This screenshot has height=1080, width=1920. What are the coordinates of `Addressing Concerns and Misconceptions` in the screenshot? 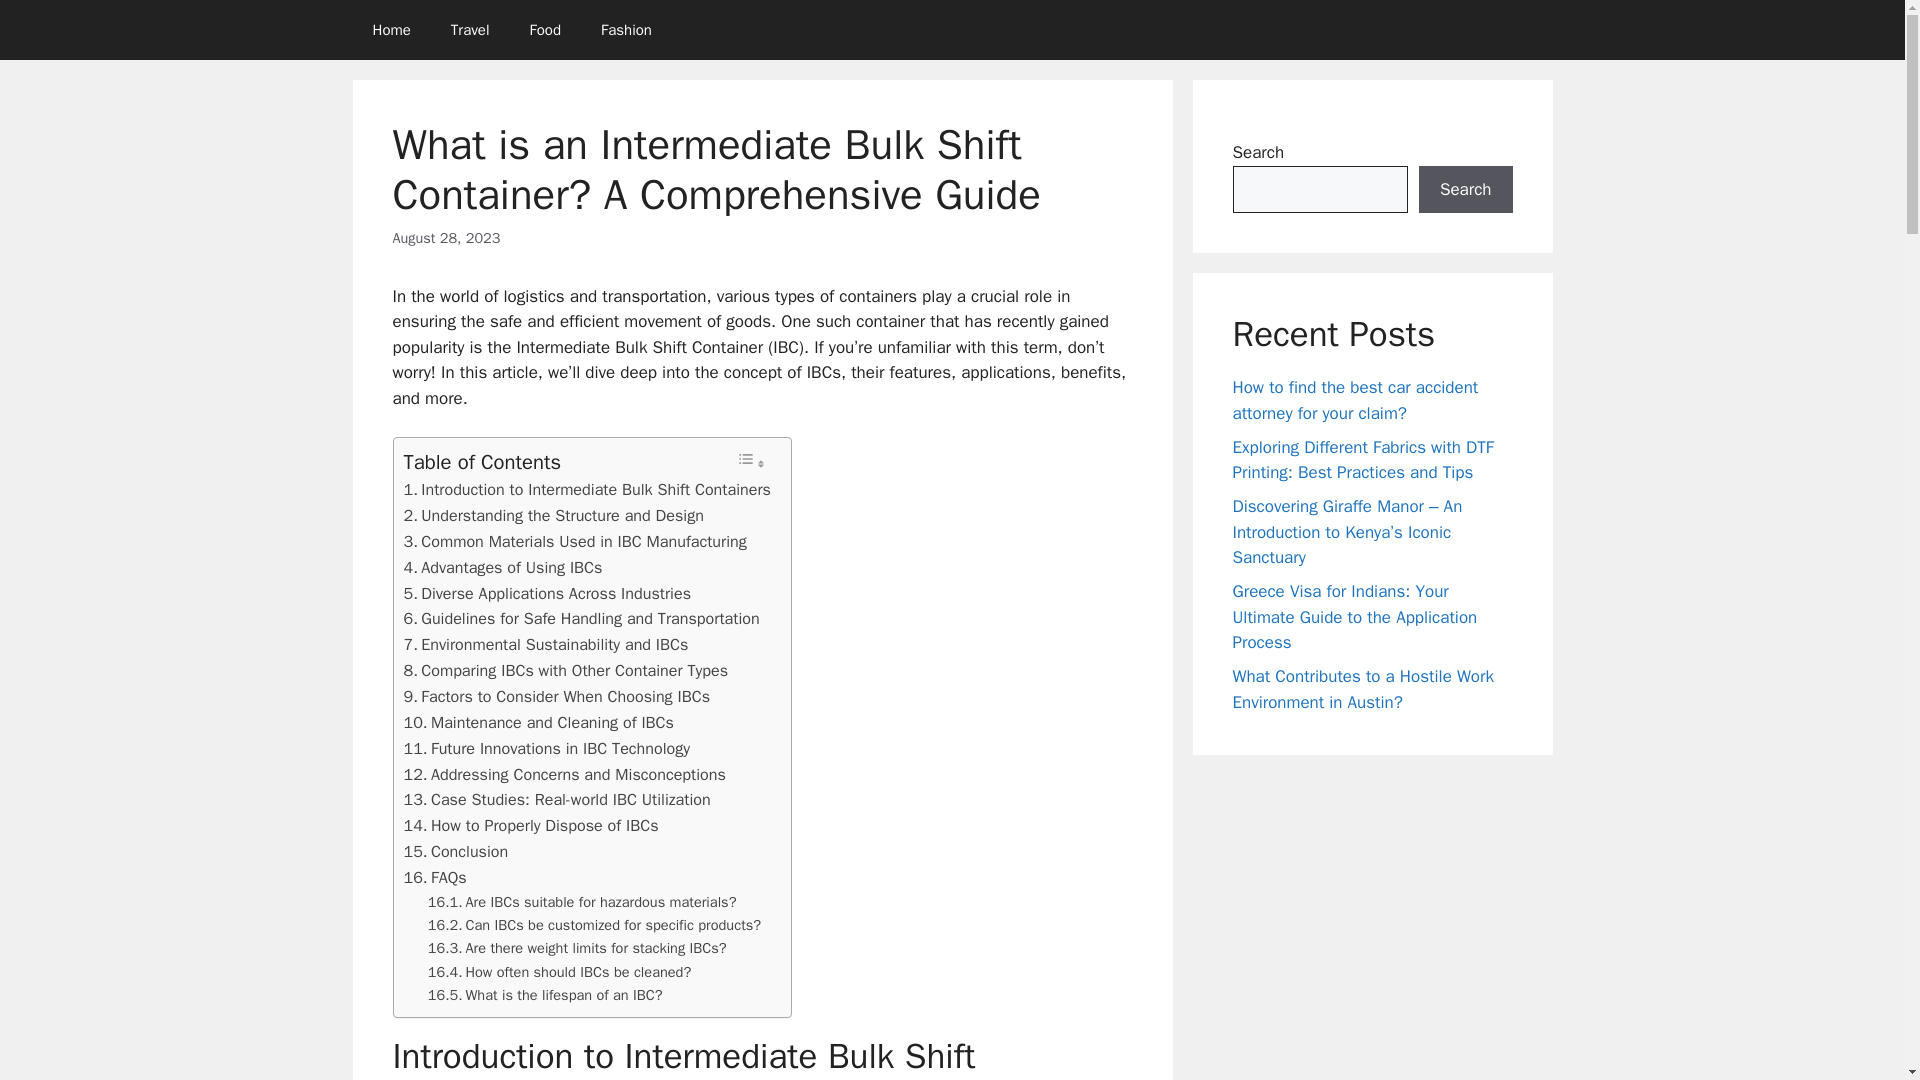 It's located at (564, 775).